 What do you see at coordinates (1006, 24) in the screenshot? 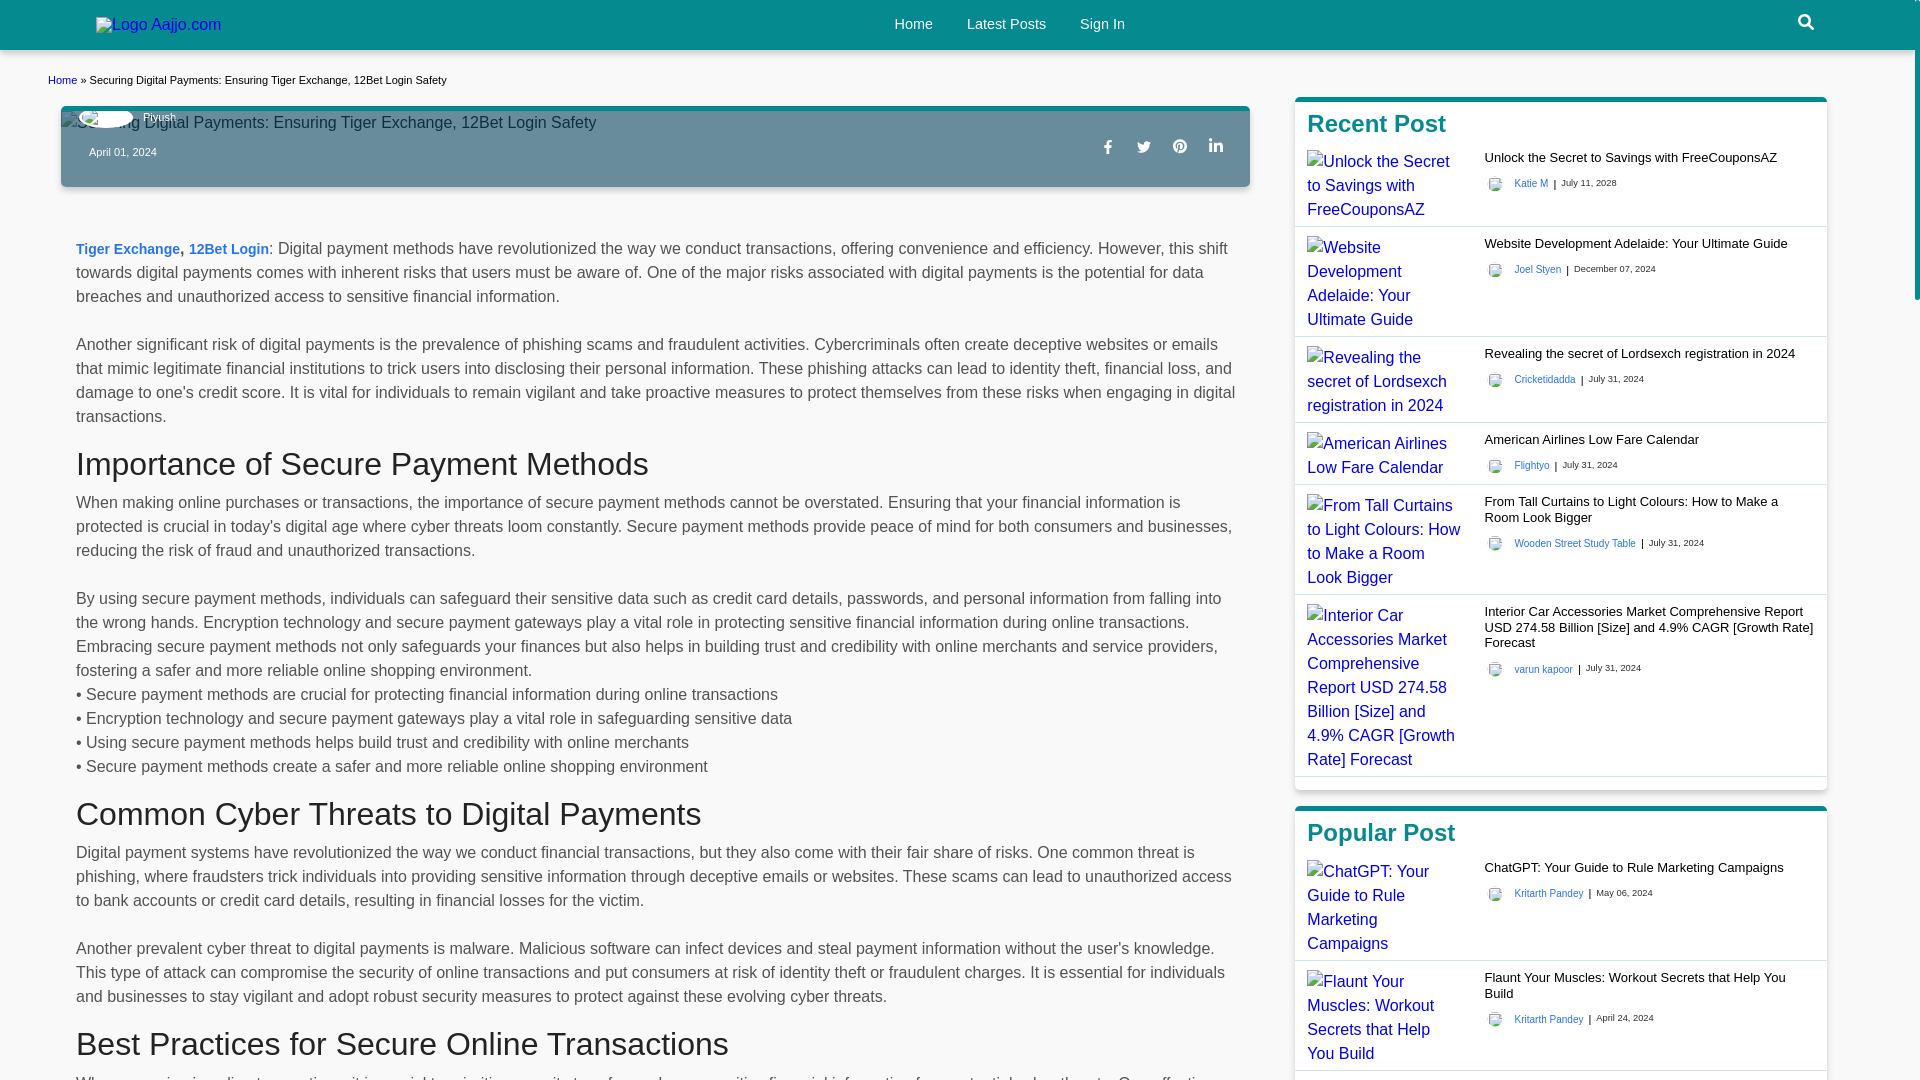
I see `Latest Posts` at bounding box center [1006, 24].